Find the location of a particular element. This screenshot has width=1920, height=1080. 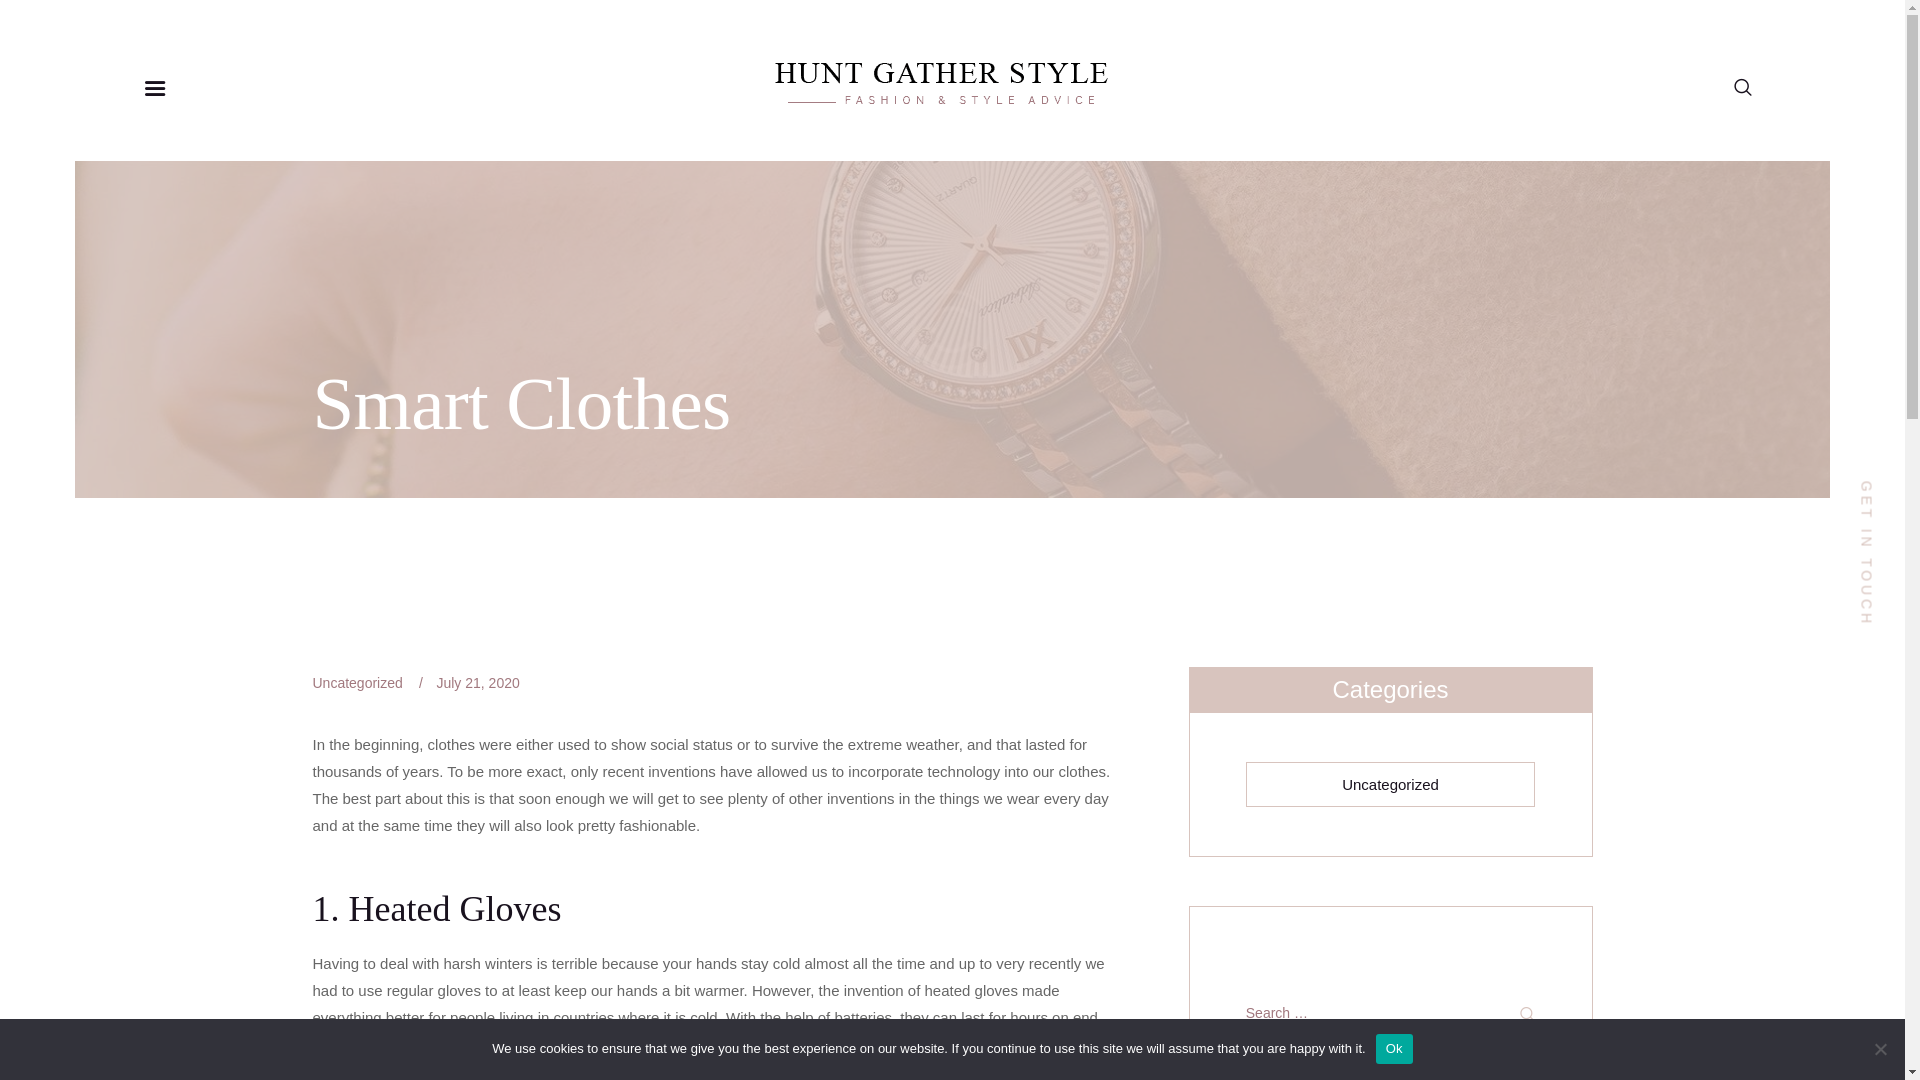

No is located at coordinates (1880, 1048).